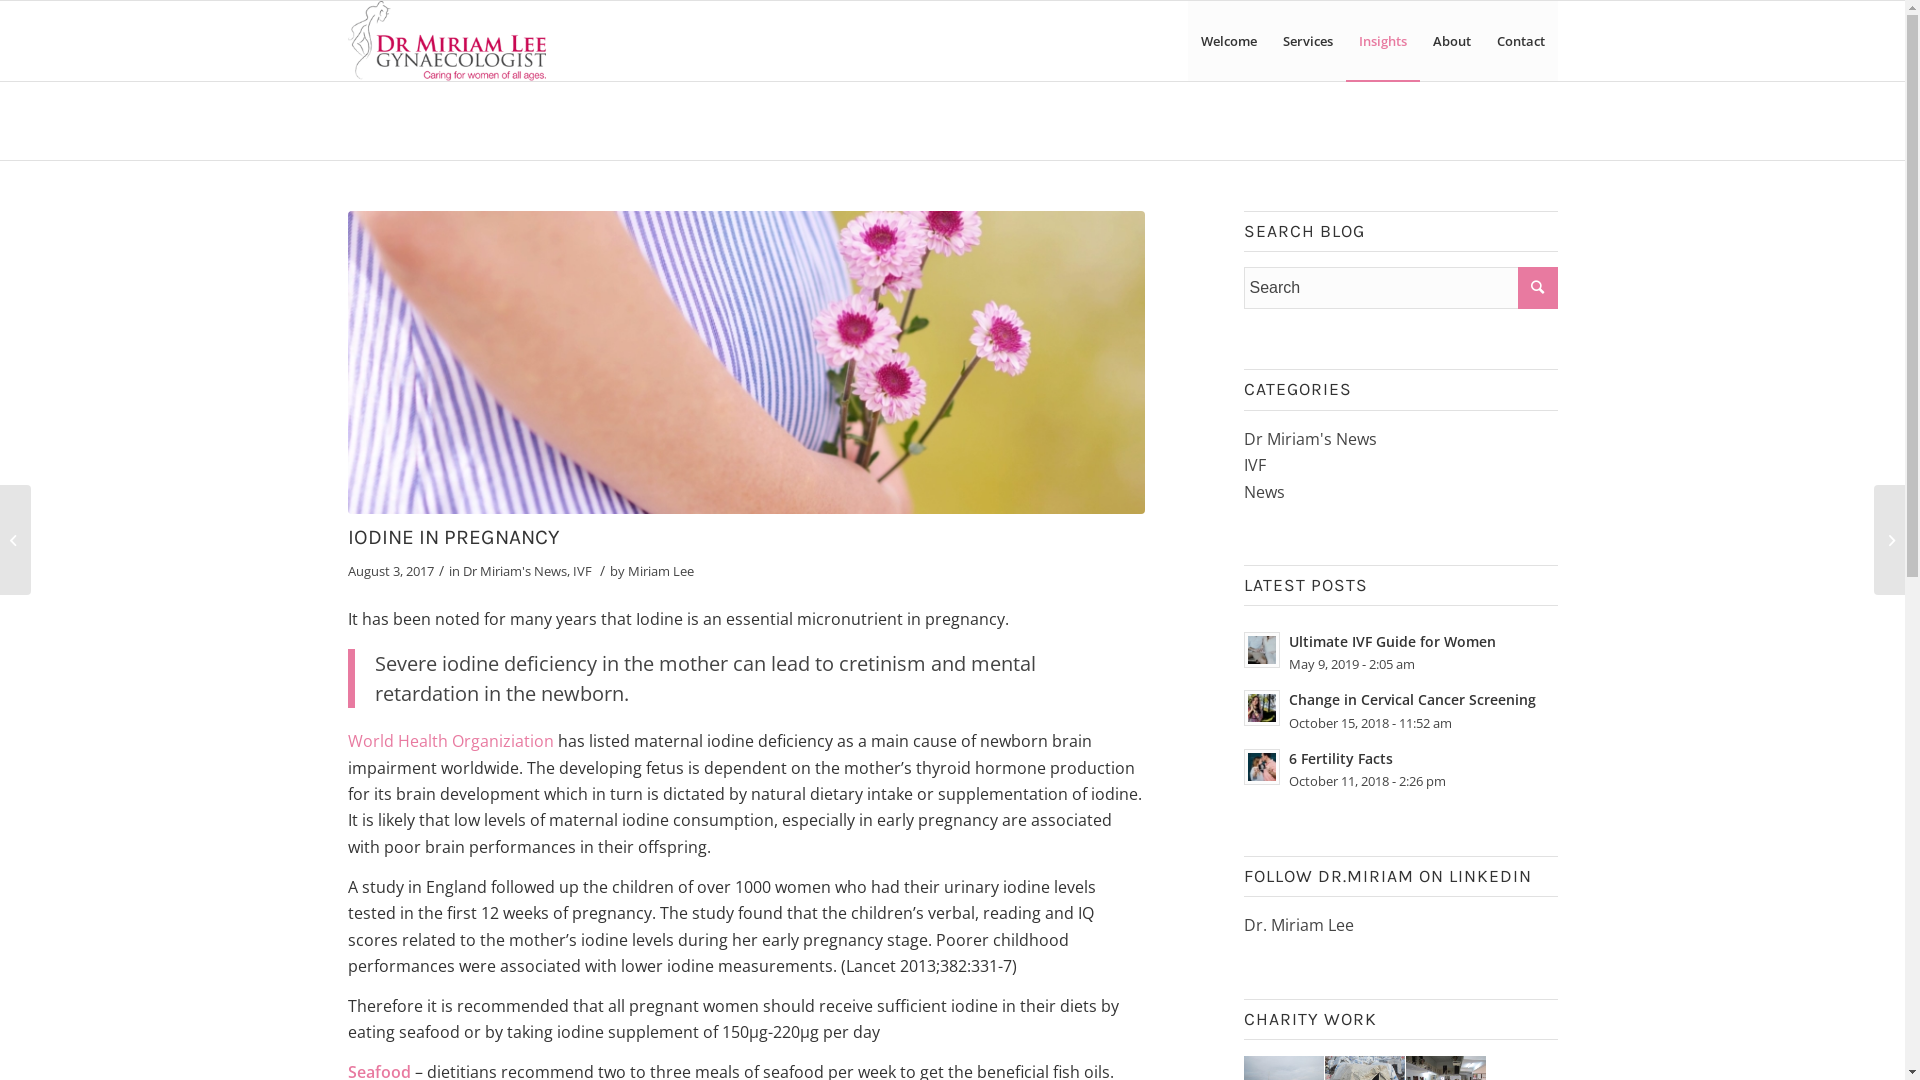  What do you see at coordinates (451, 741) in the screenshot?
I see `World Health Organiziation` at bounding box center [451, 741].